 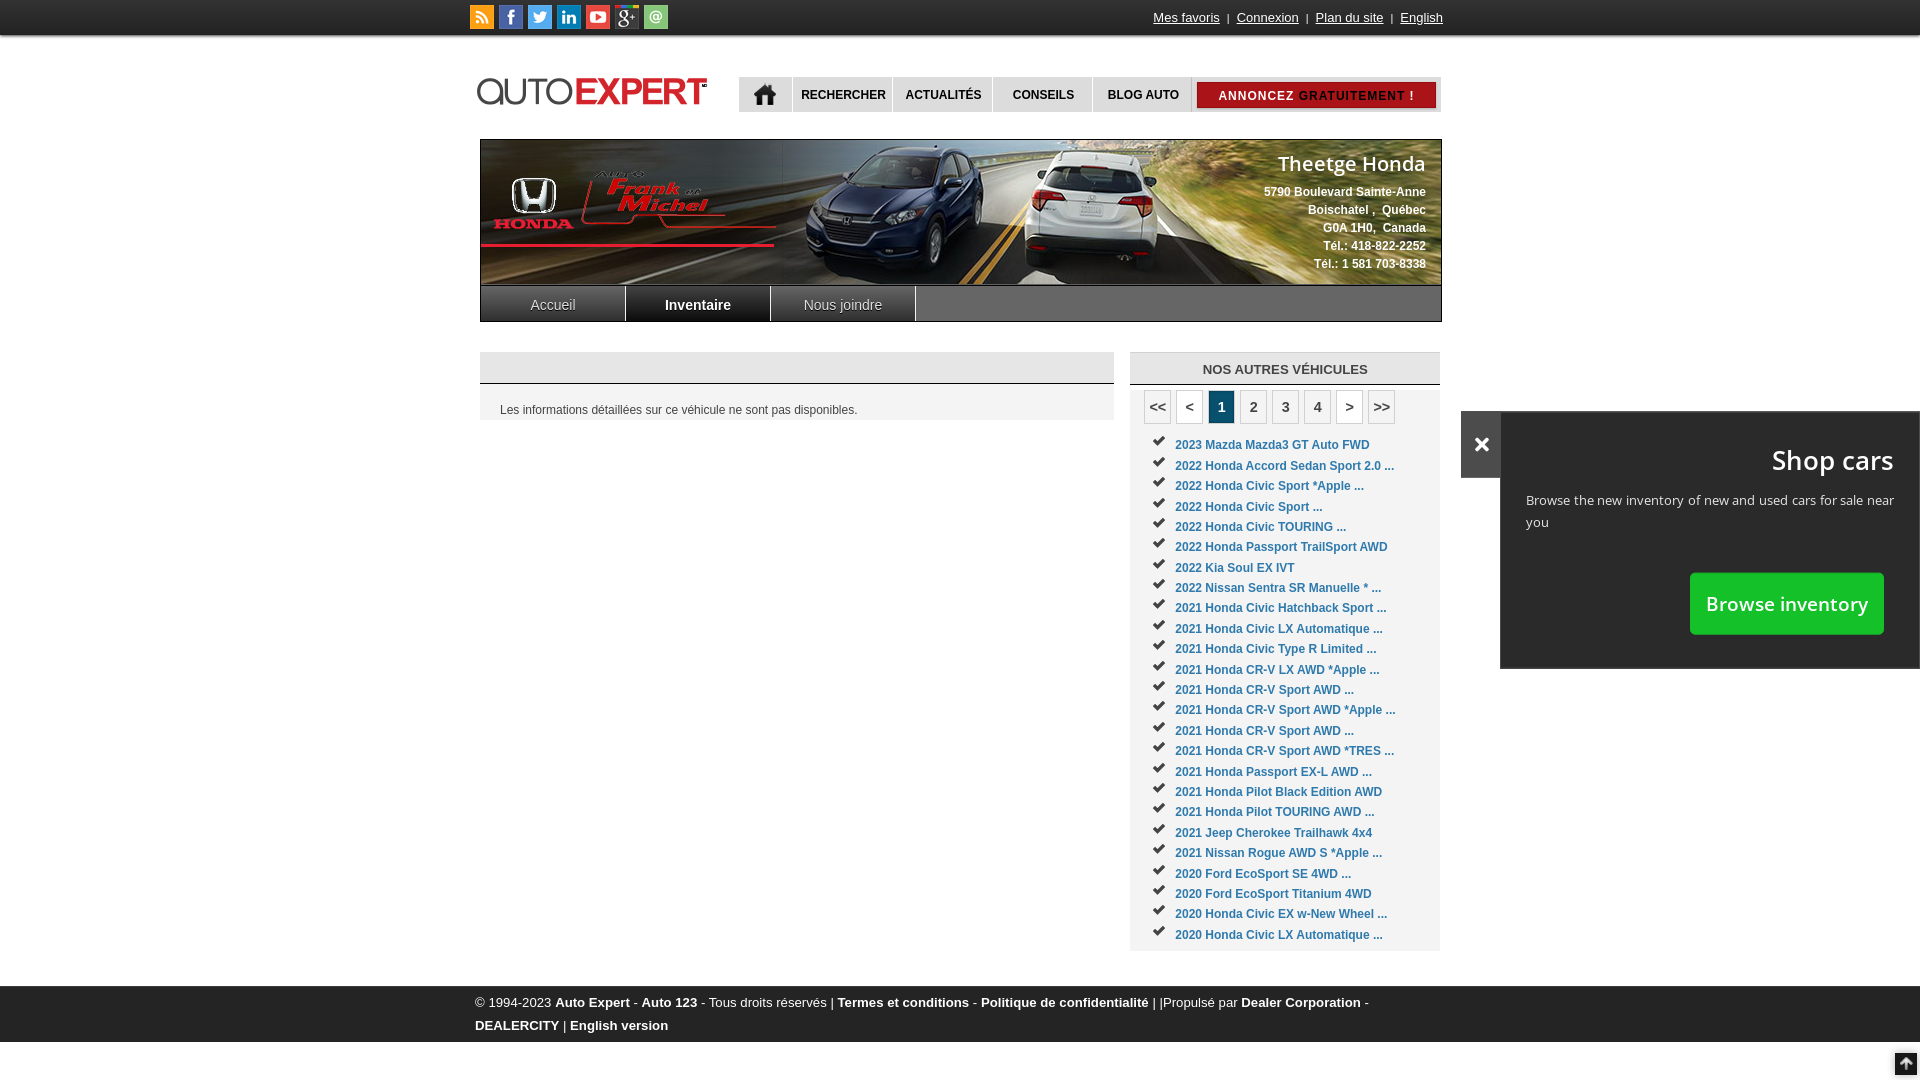 I want to click on 2021 Honda CR-V Sport AWD ..., so click(x=1264, y=731).